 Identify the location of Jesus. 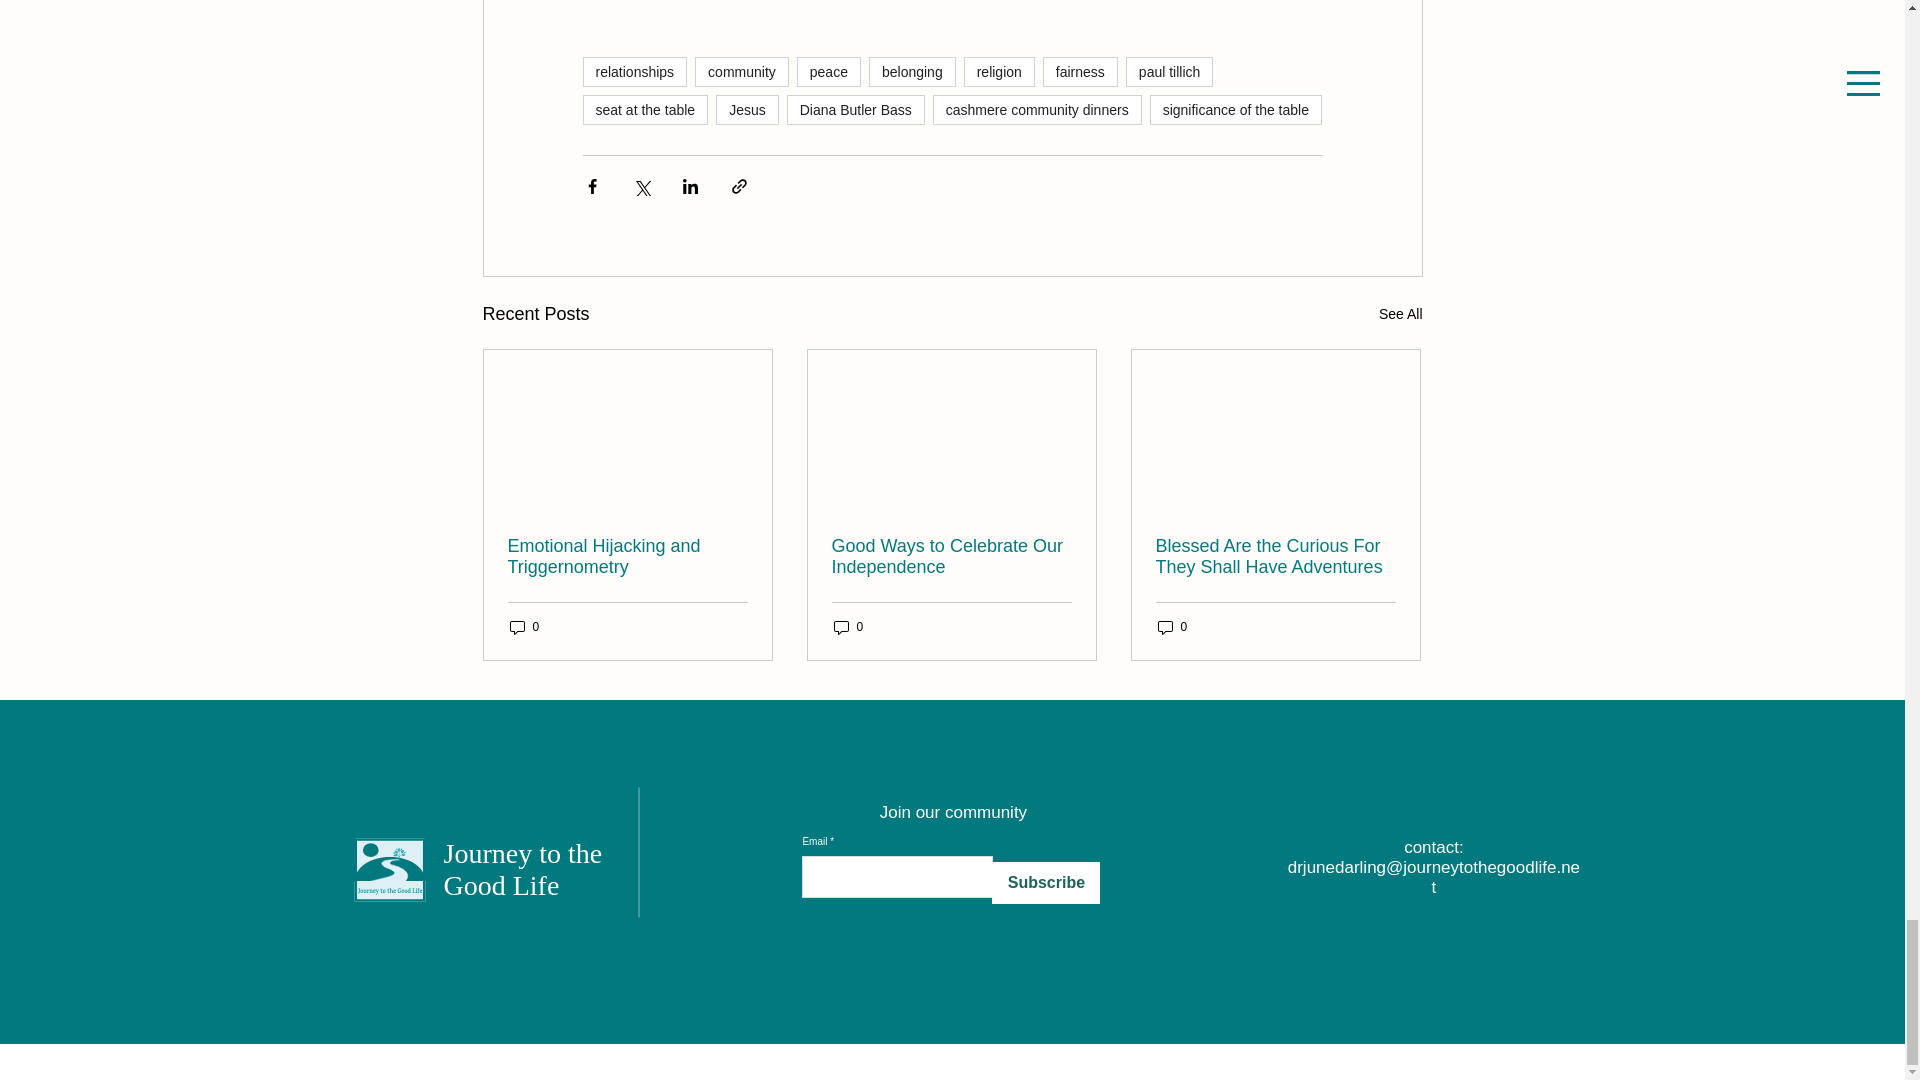
(748, 110).